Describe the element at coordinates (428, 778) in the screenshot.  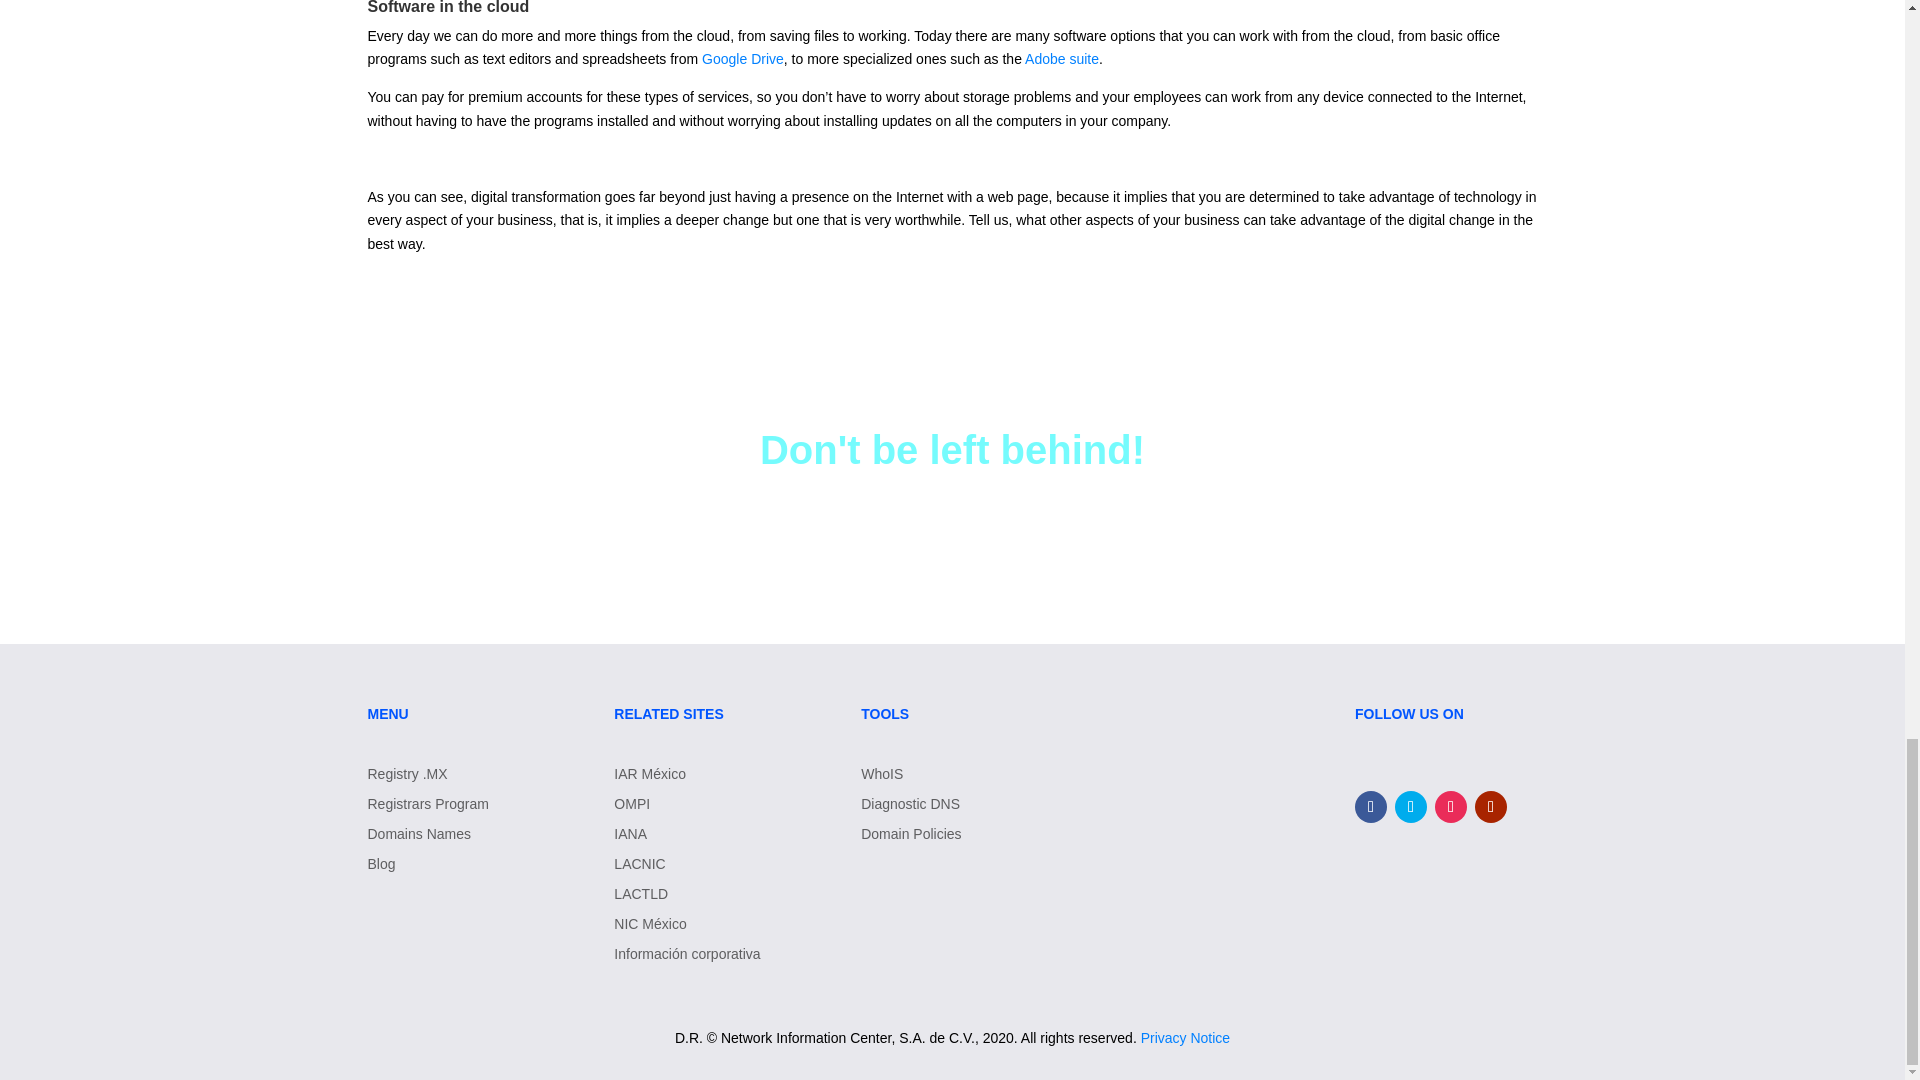
I see `Registry .MX` at that location.